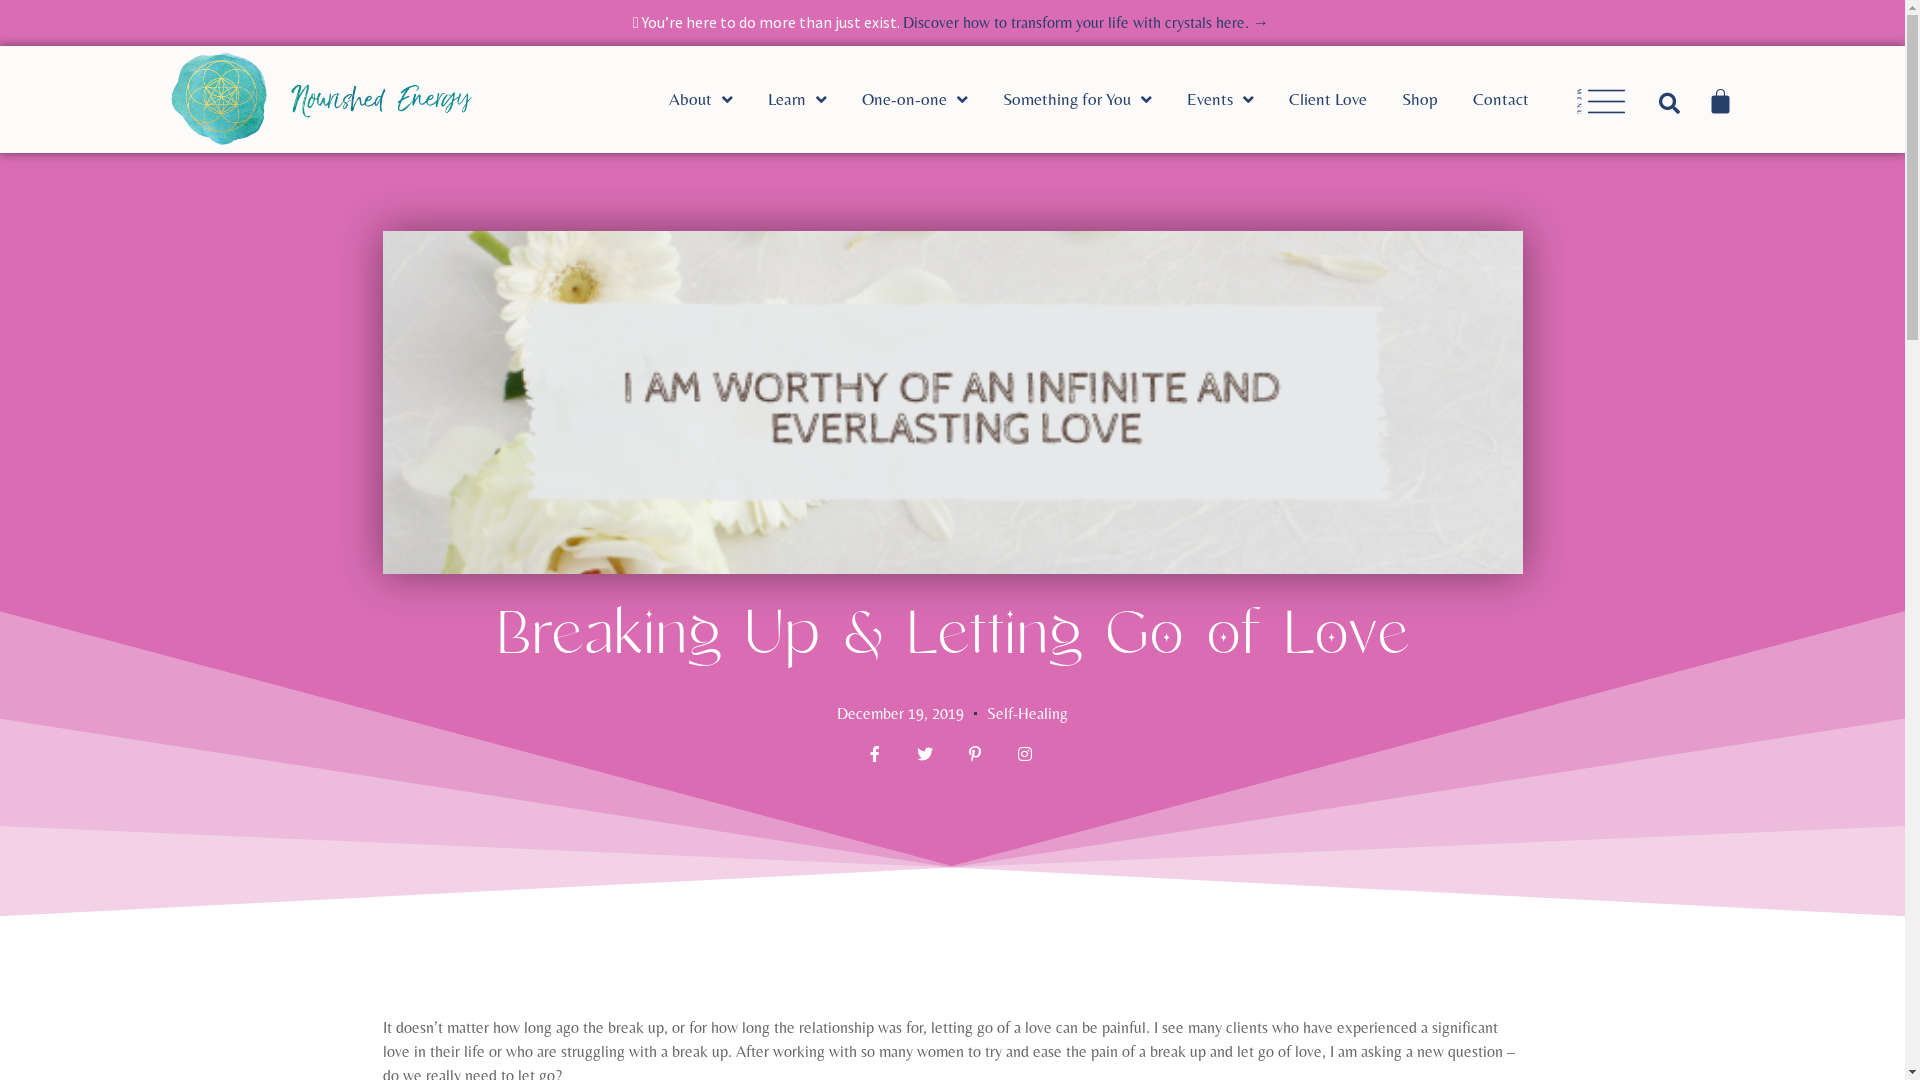 The image size is (1920, 1080). Describe the element at coordinates (900, 714) in the screenshot. I see `December 19, 2019` at that location.